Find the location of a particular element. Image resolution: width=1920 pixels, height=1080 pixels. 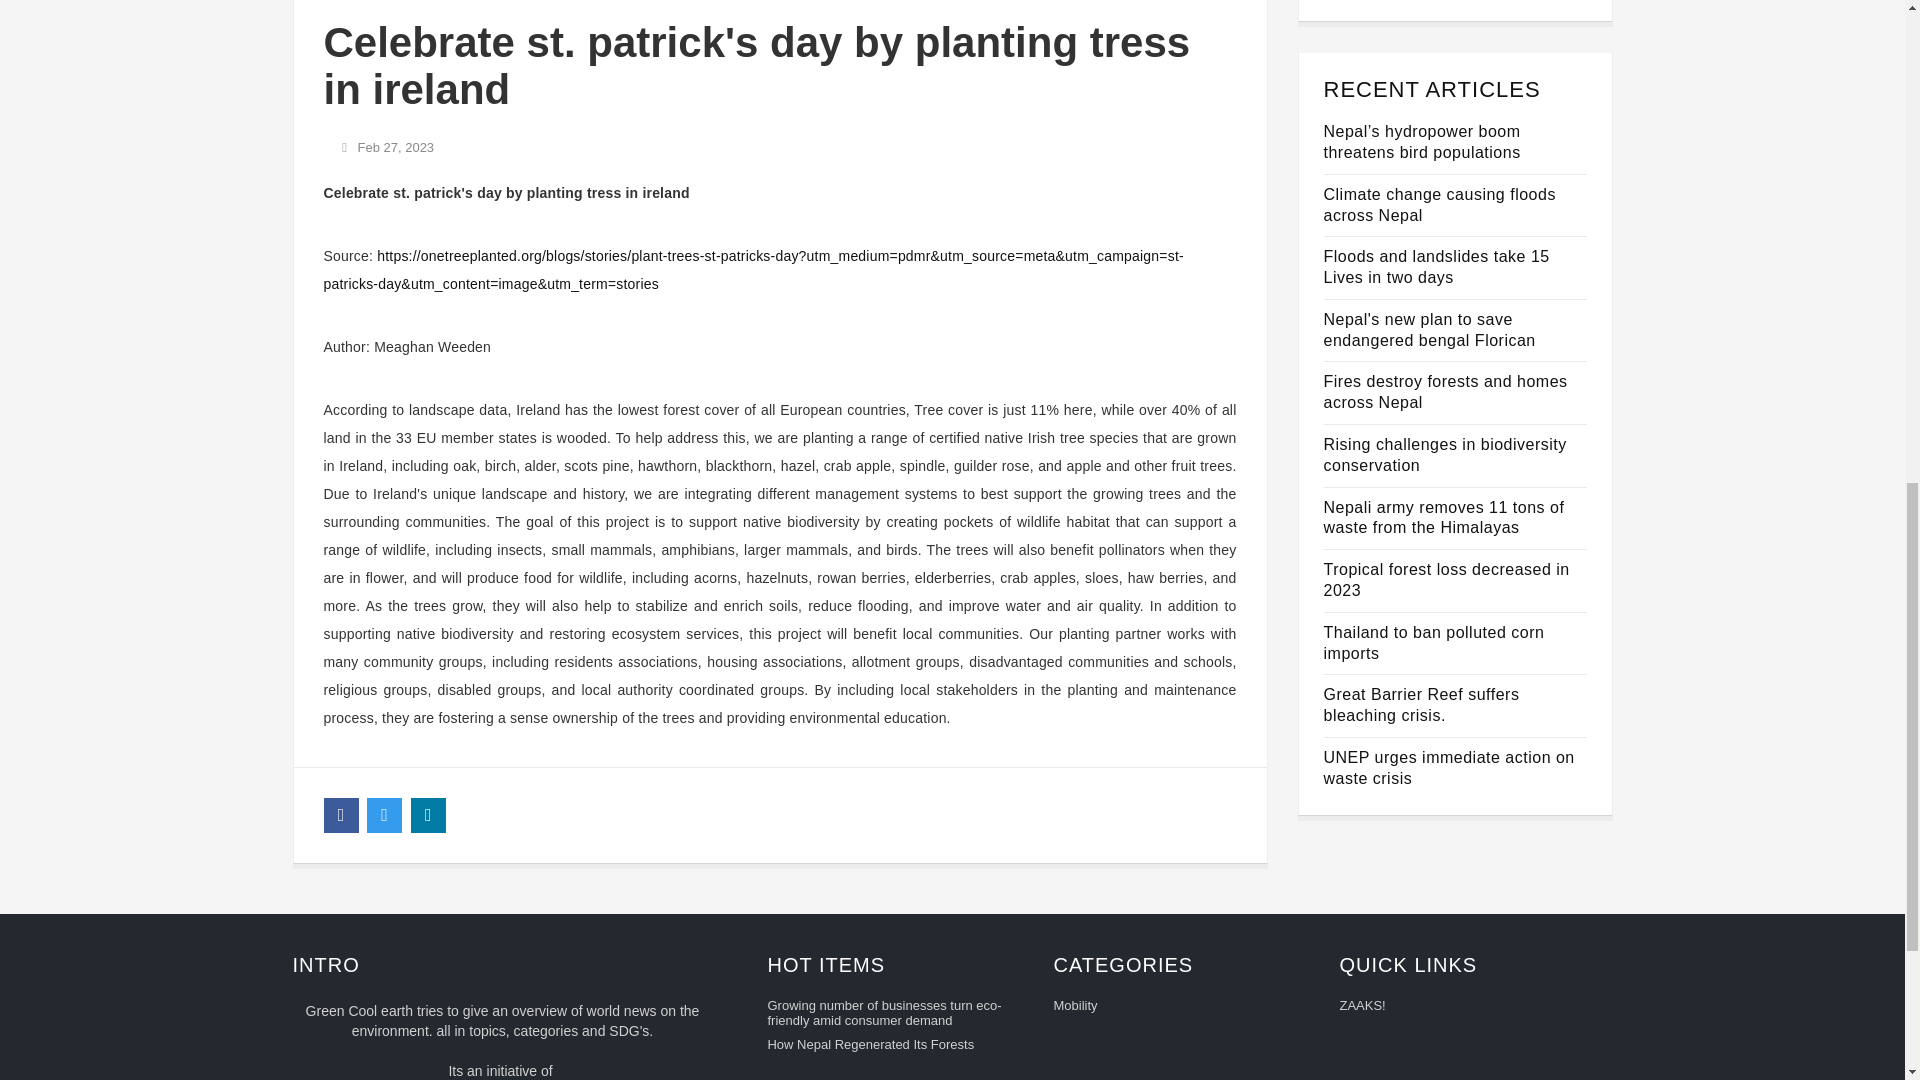

UNEP urges immediate action on waste crisis is located at coordinates (1449, 768).